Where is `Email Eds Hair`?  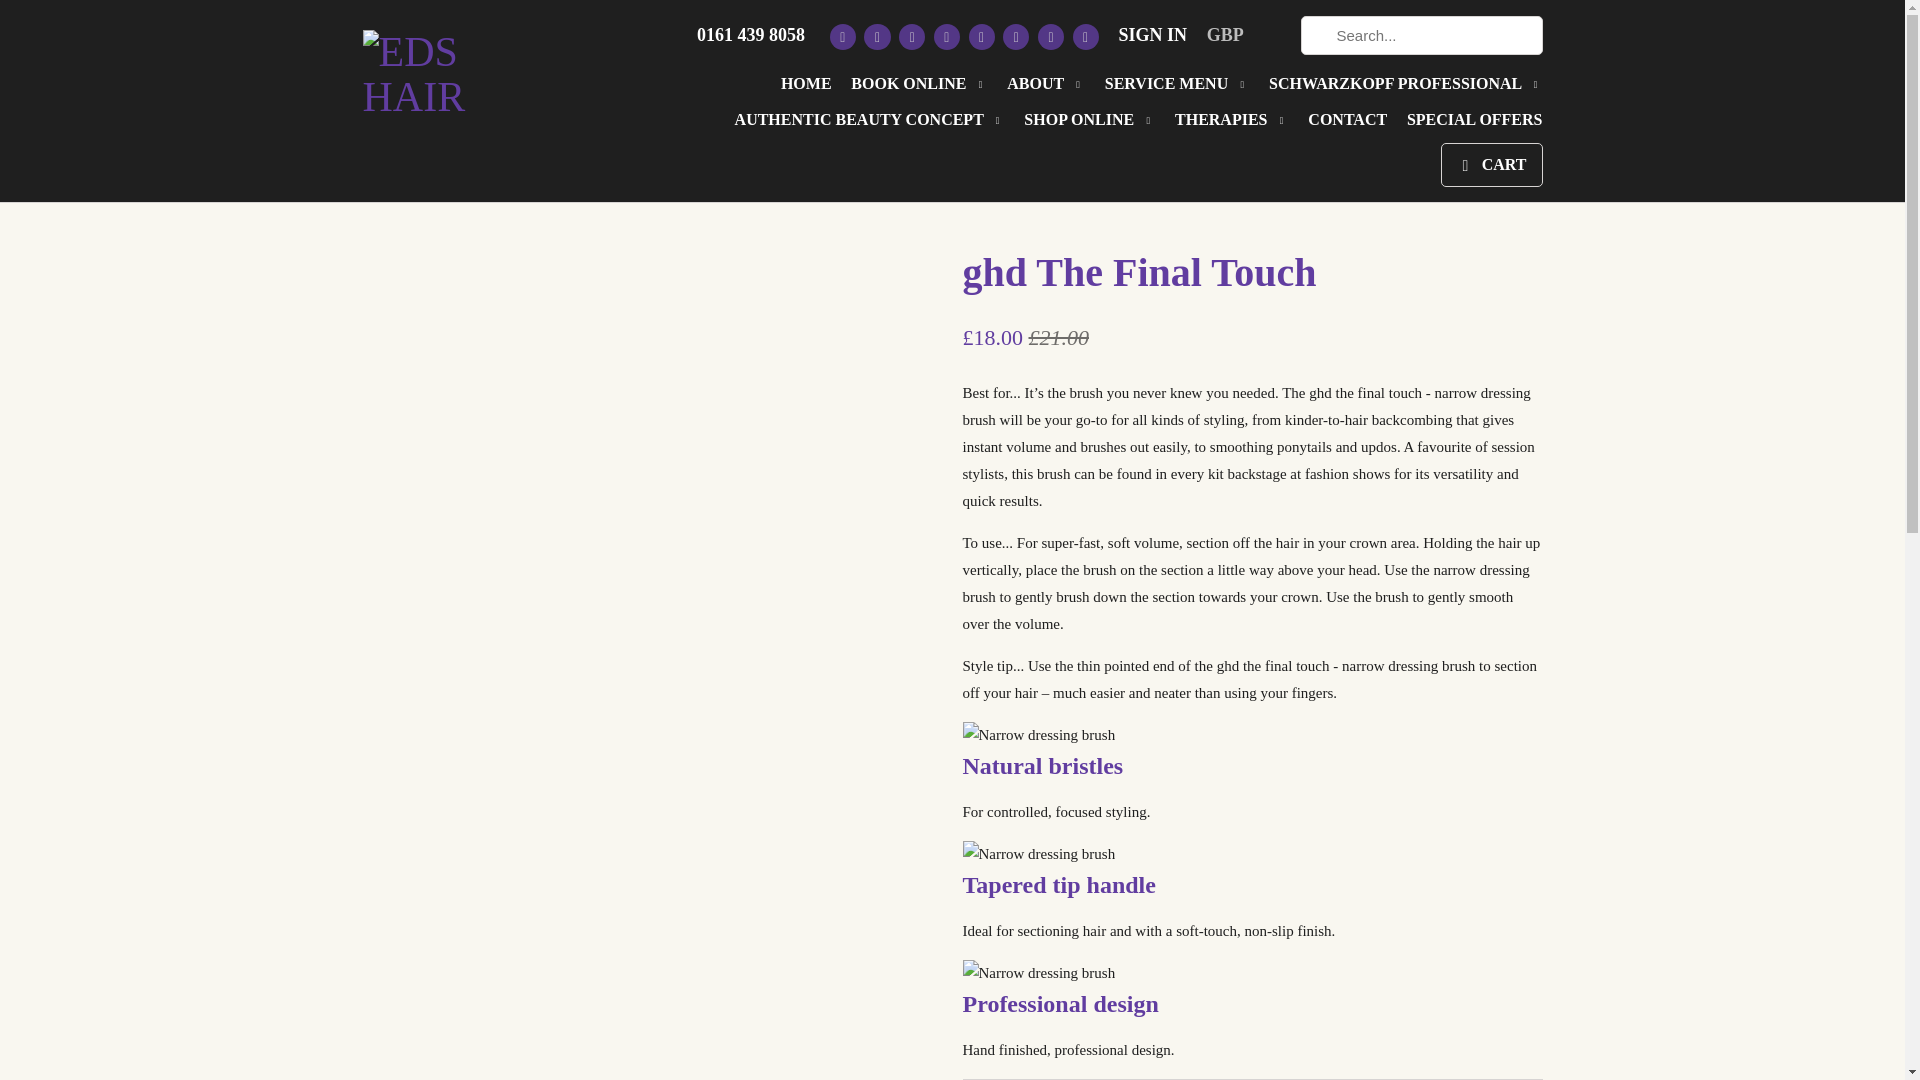 Email Eds Hair is located at coordinates (1086, 36).